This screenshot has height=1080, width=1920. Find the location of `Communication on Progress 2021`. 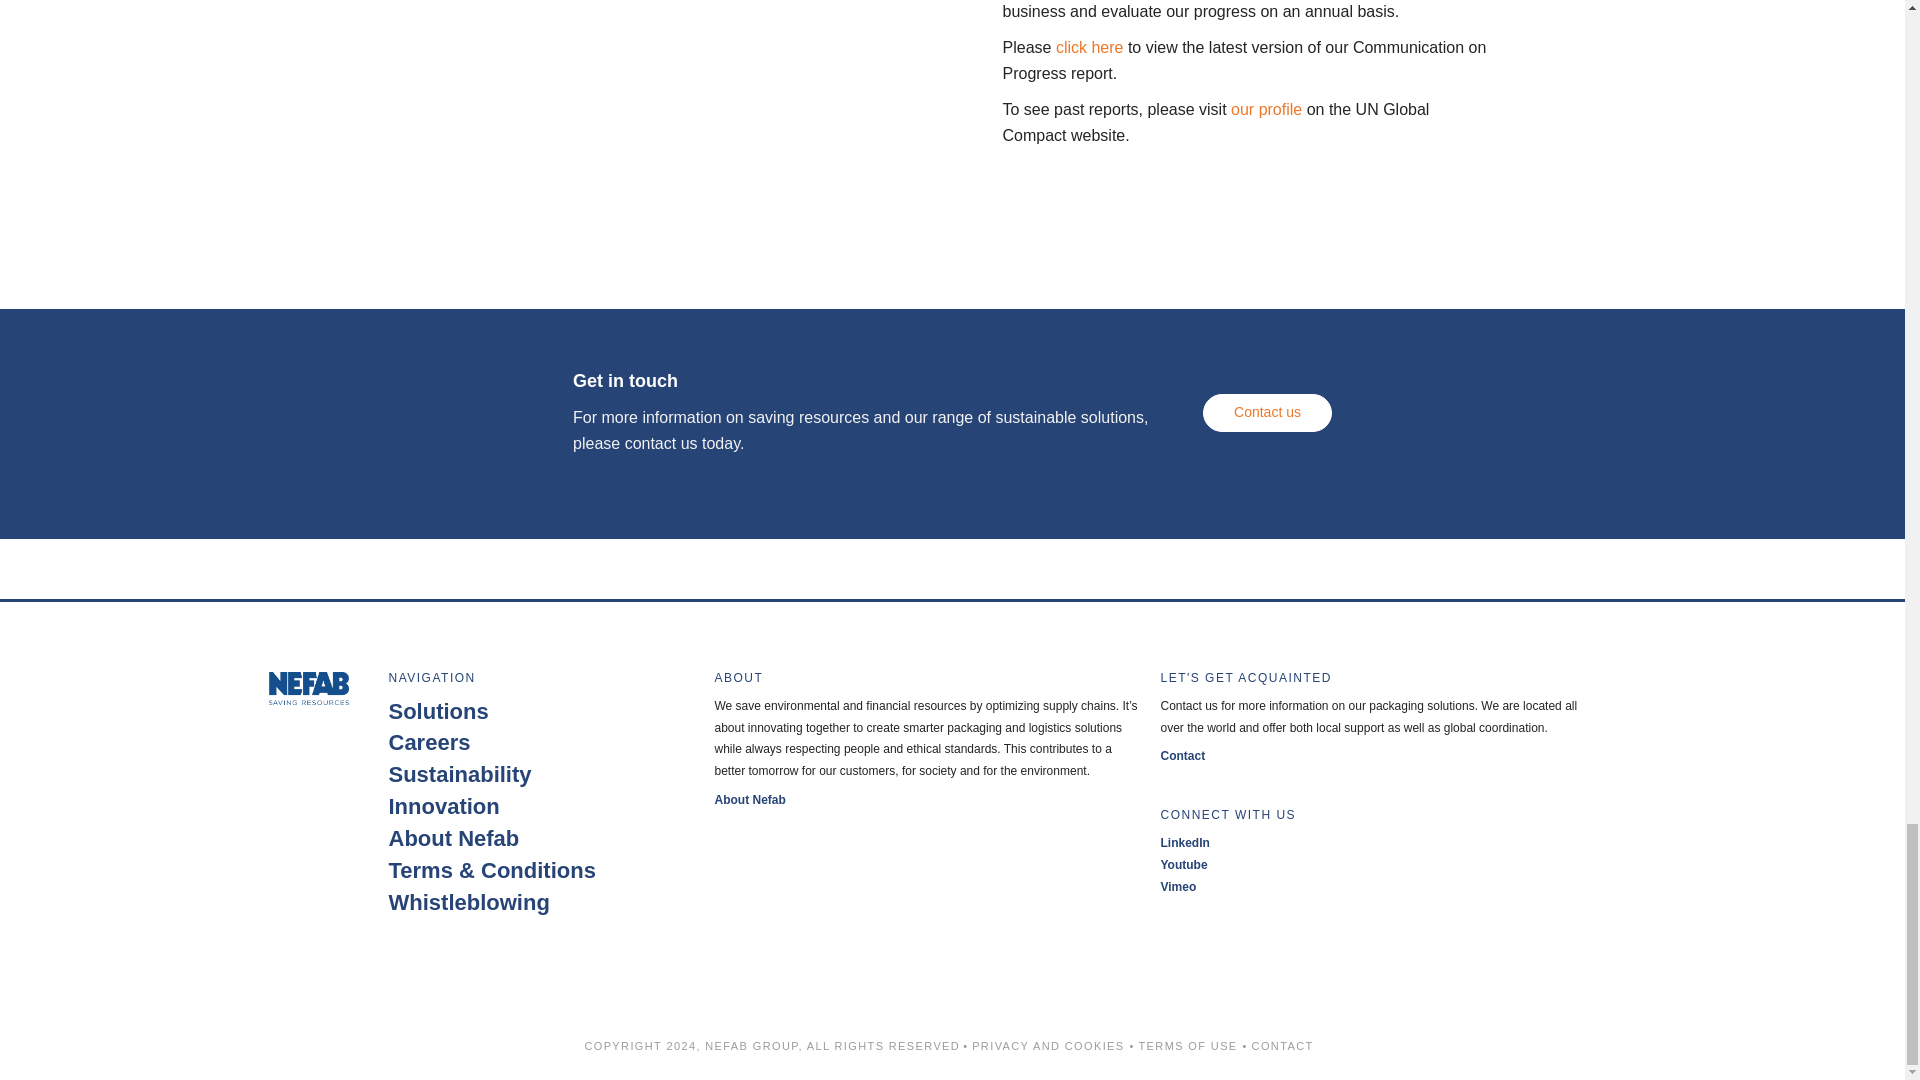

Communication on Progress 2021 is located at coordinates (1090, 47).